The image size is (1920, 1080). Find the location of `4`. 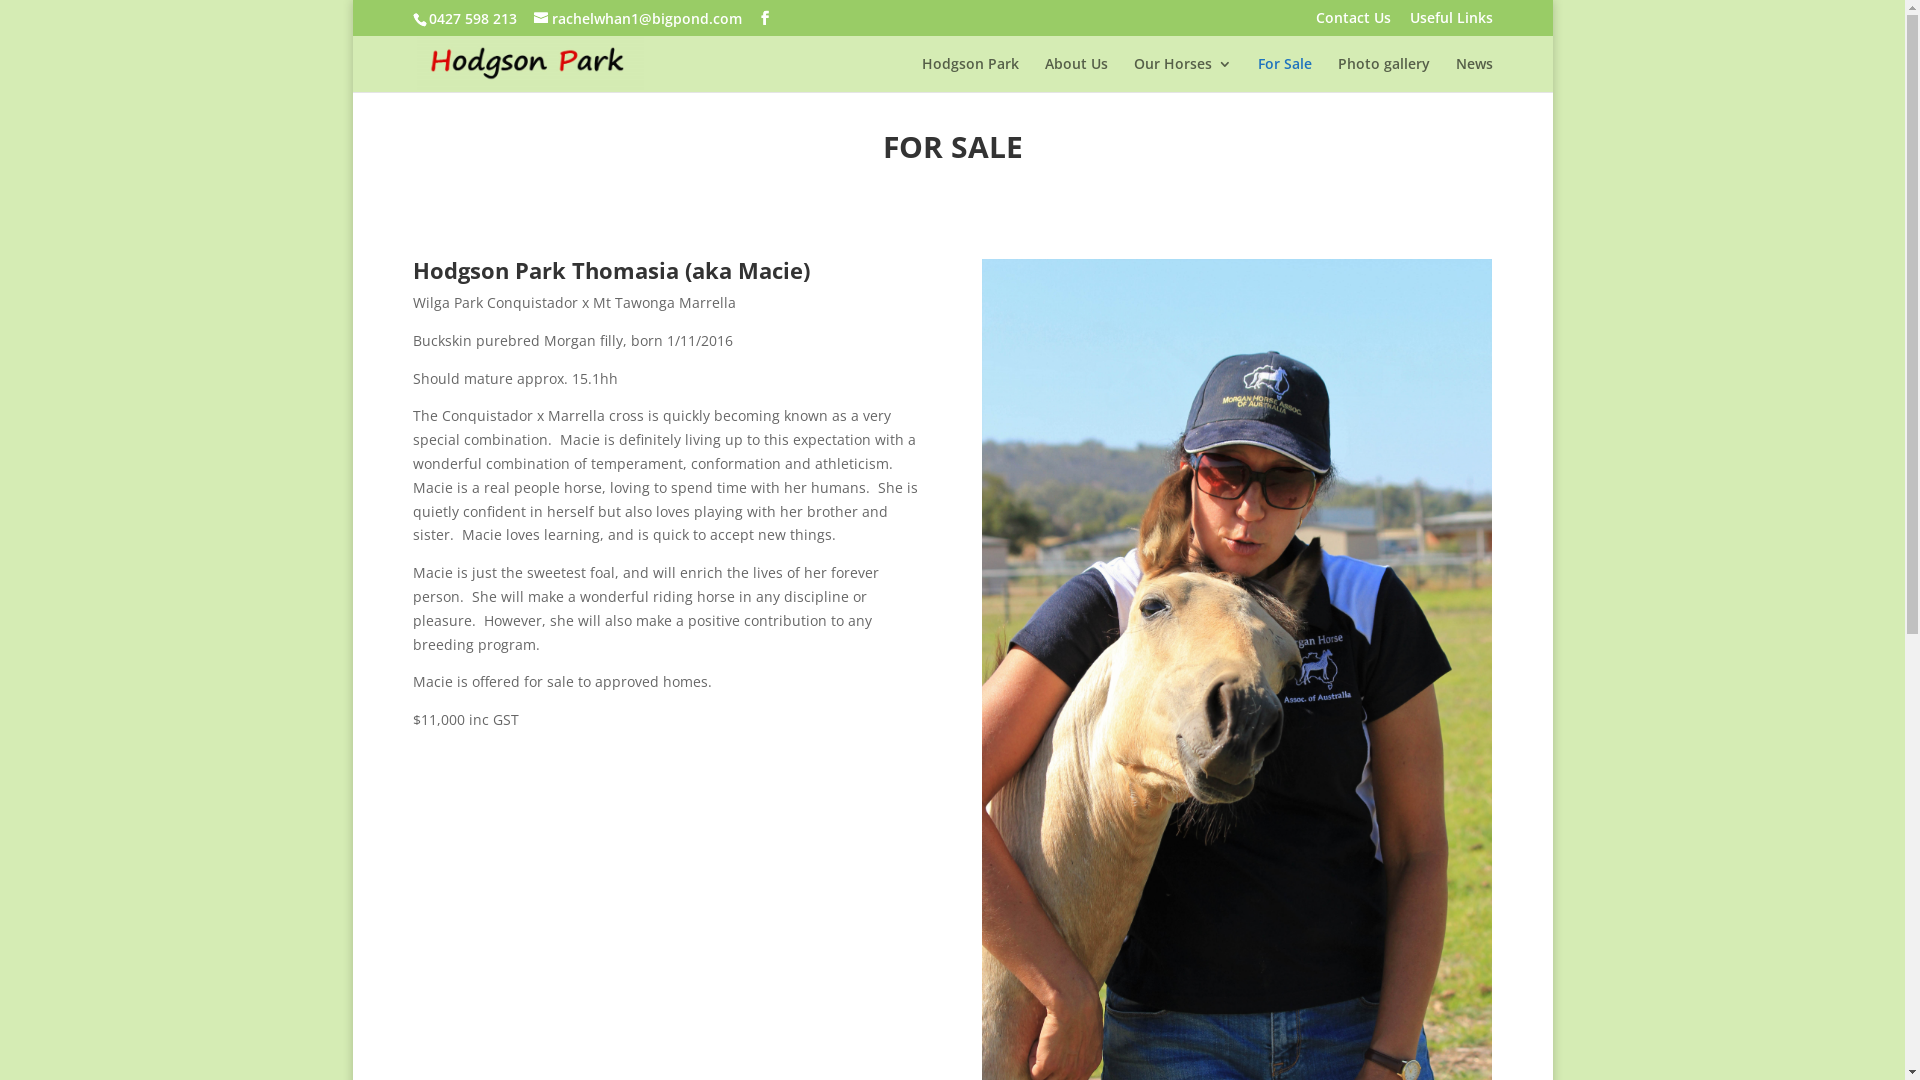

4 is located at coordinates (1262, 584).